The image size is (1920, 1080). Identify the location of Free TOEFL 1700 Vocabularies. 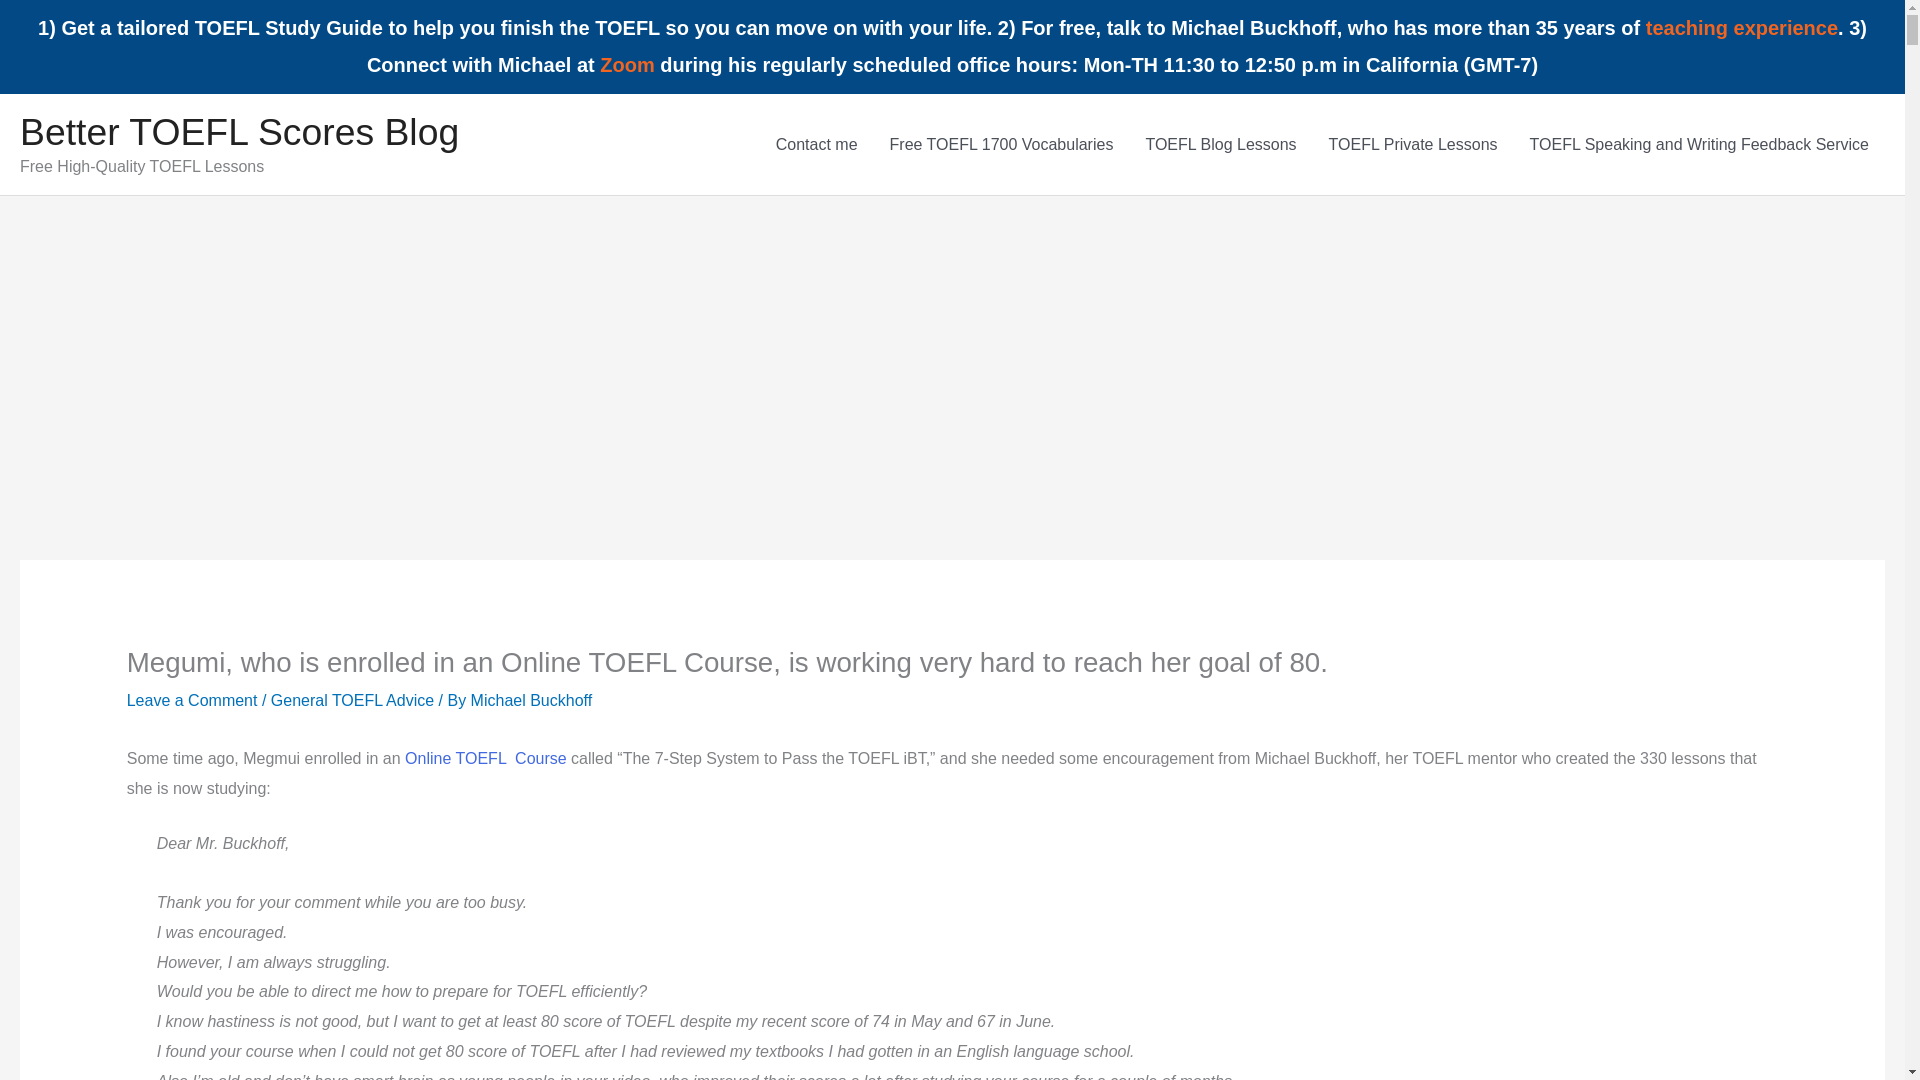
(1002, 144).